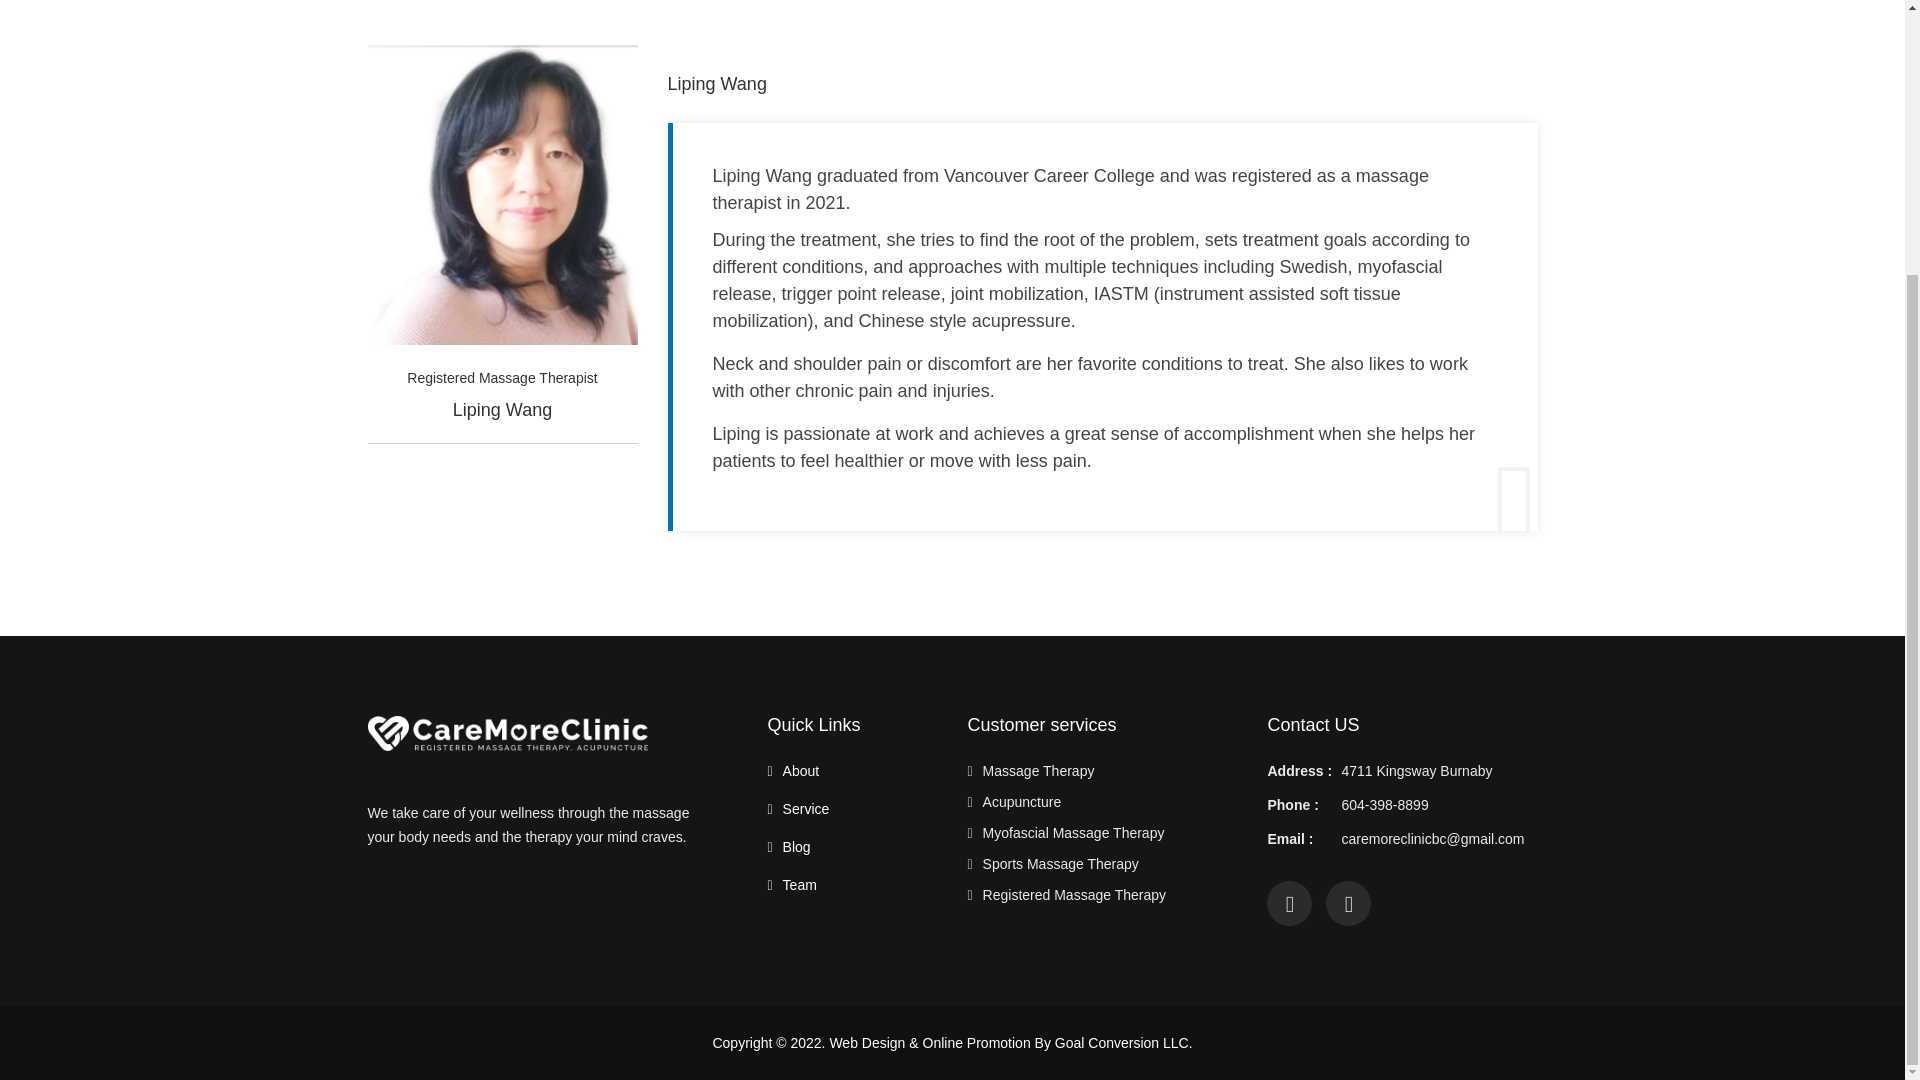  I want to click on About, so click(801, 770).